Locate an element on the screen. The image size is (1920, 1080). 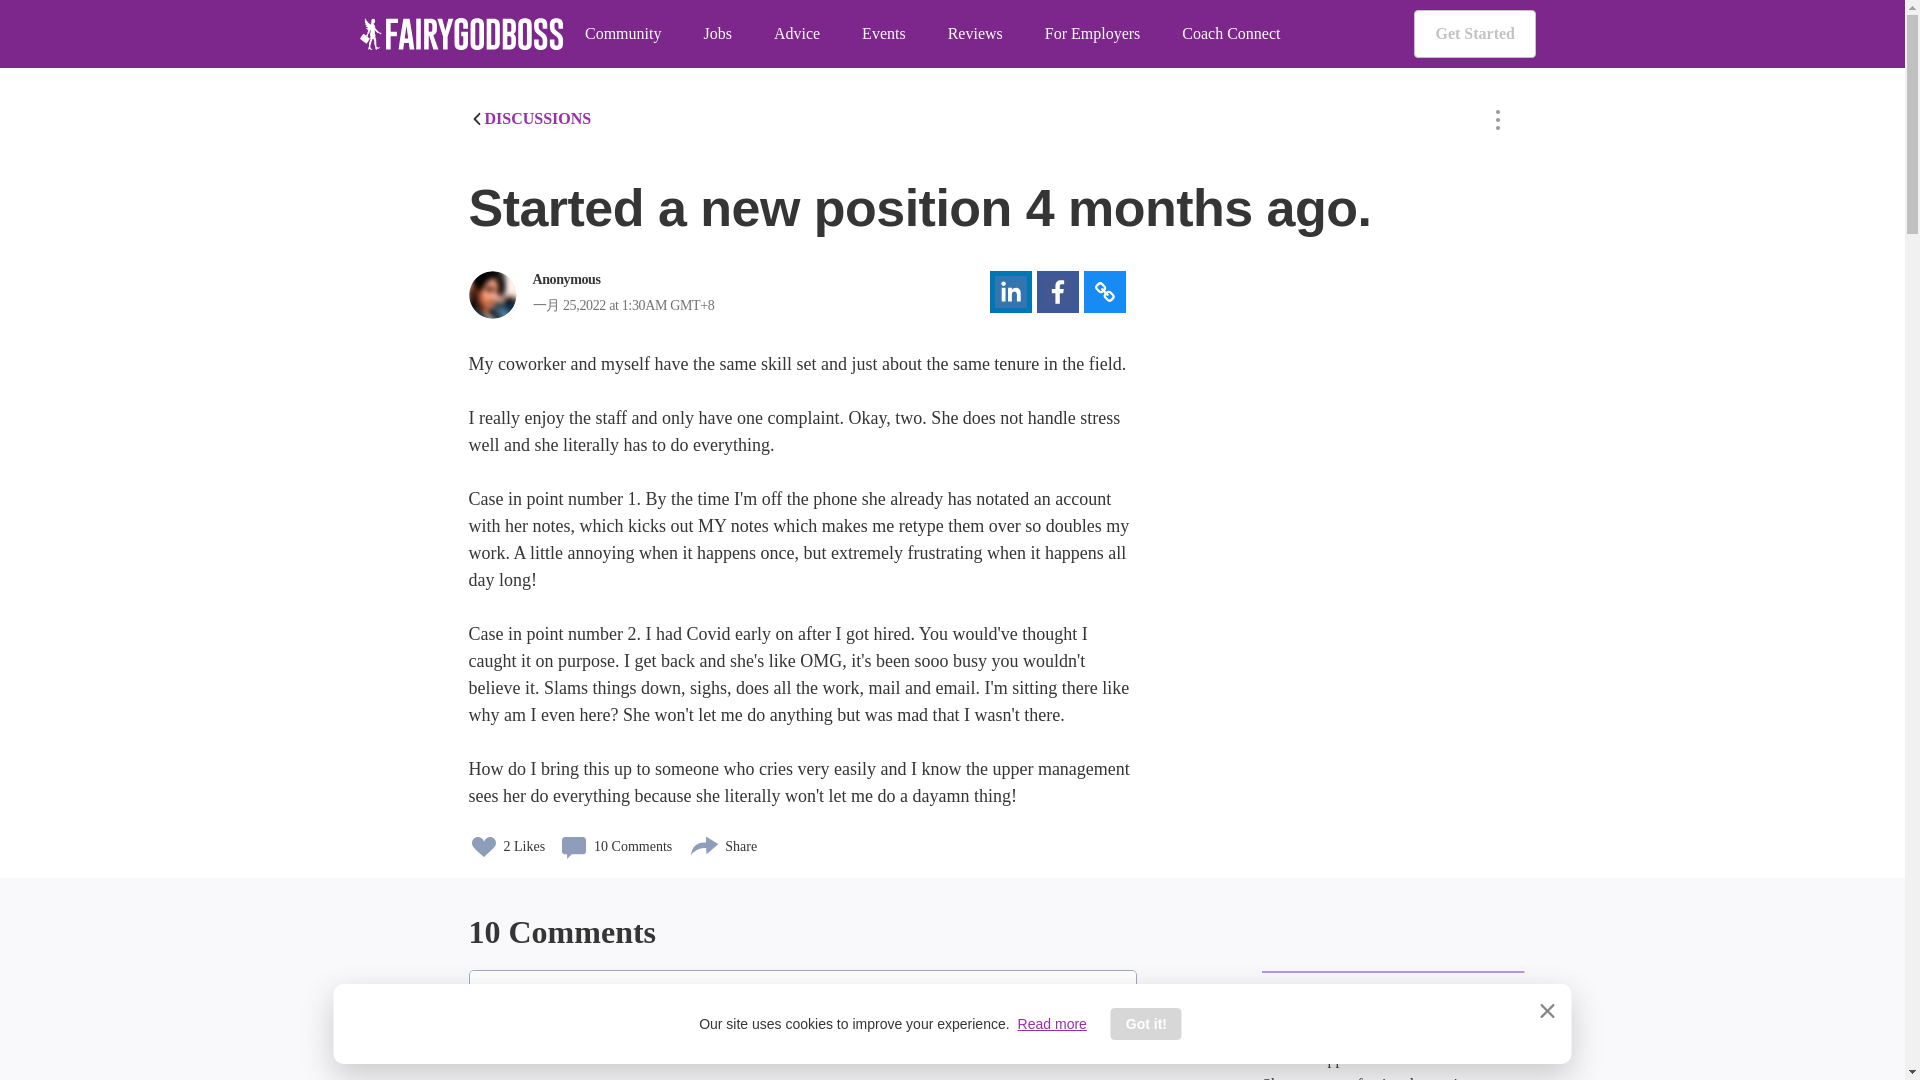
Reviews is located at coordinates (975, 34).